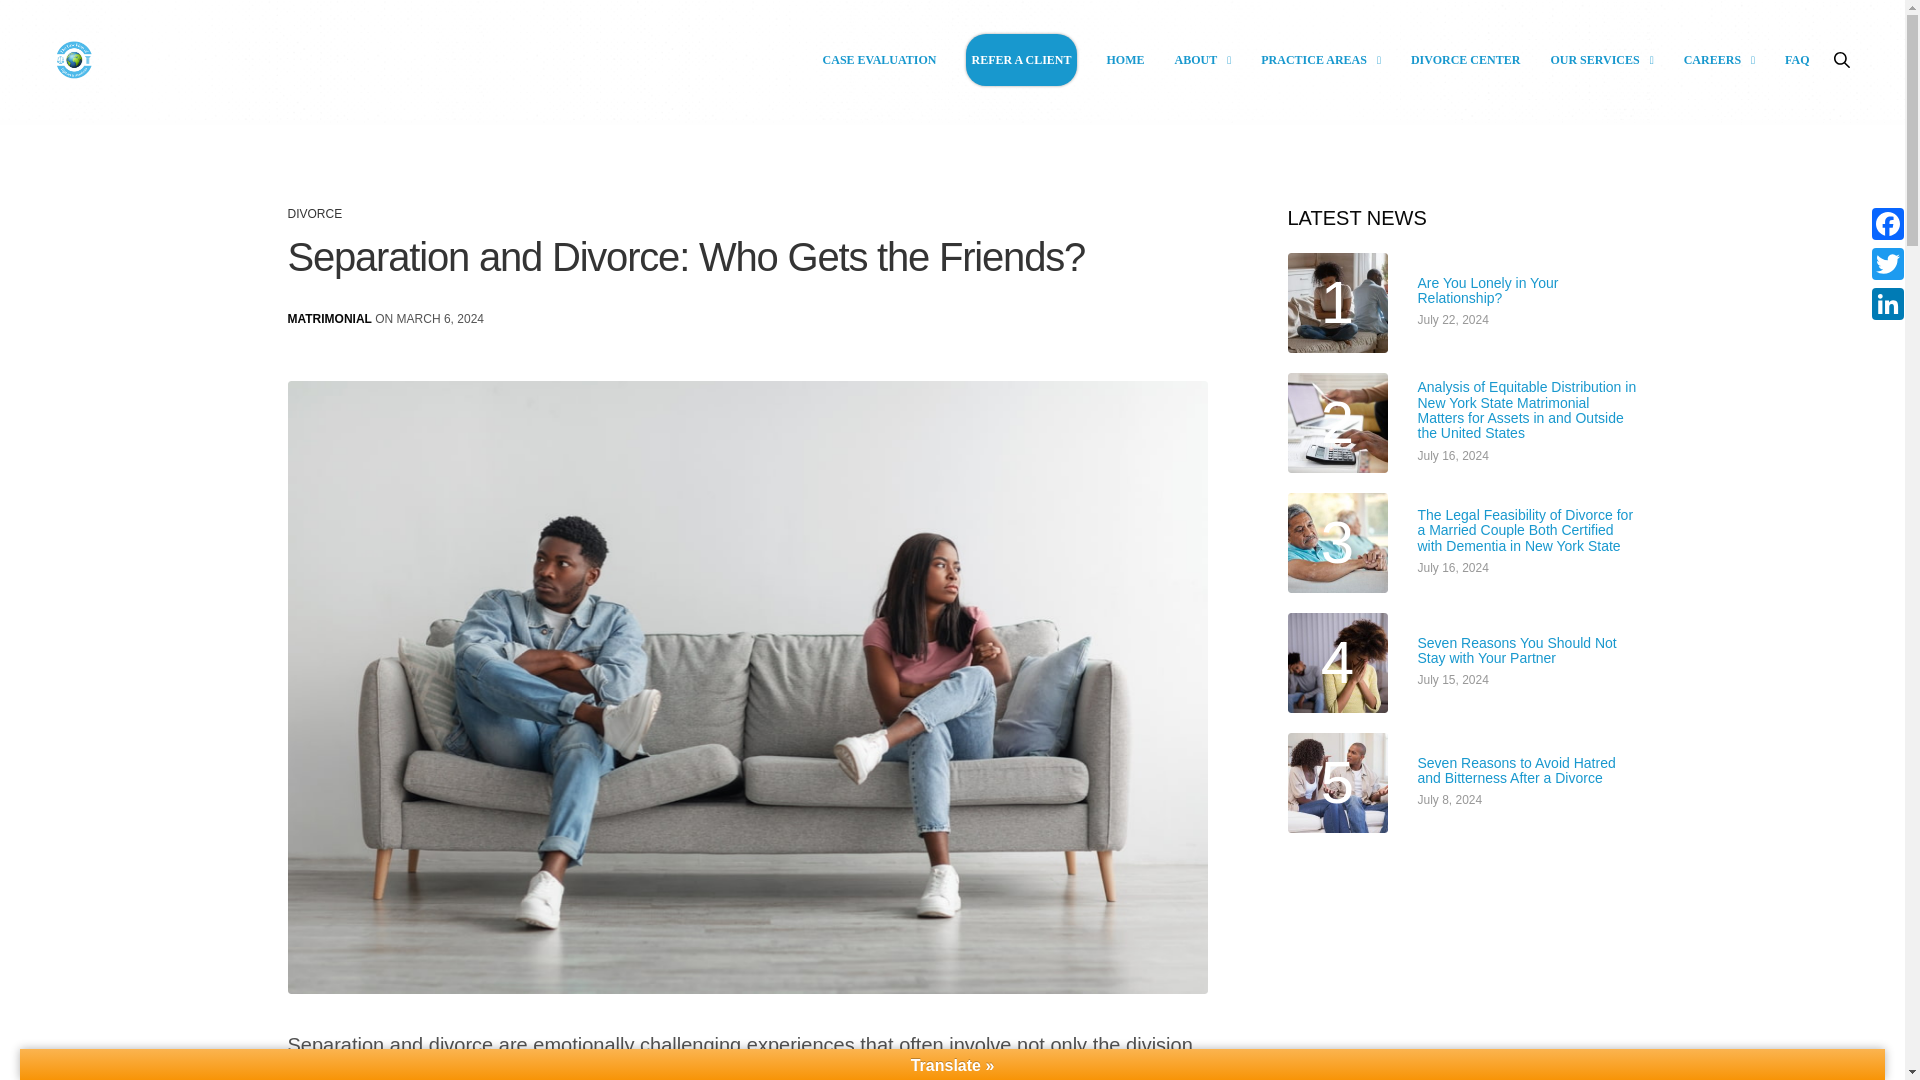 This screenshot has height=1080, width=1920. I want to click on OUR SERVICES, so click(1601, 60).